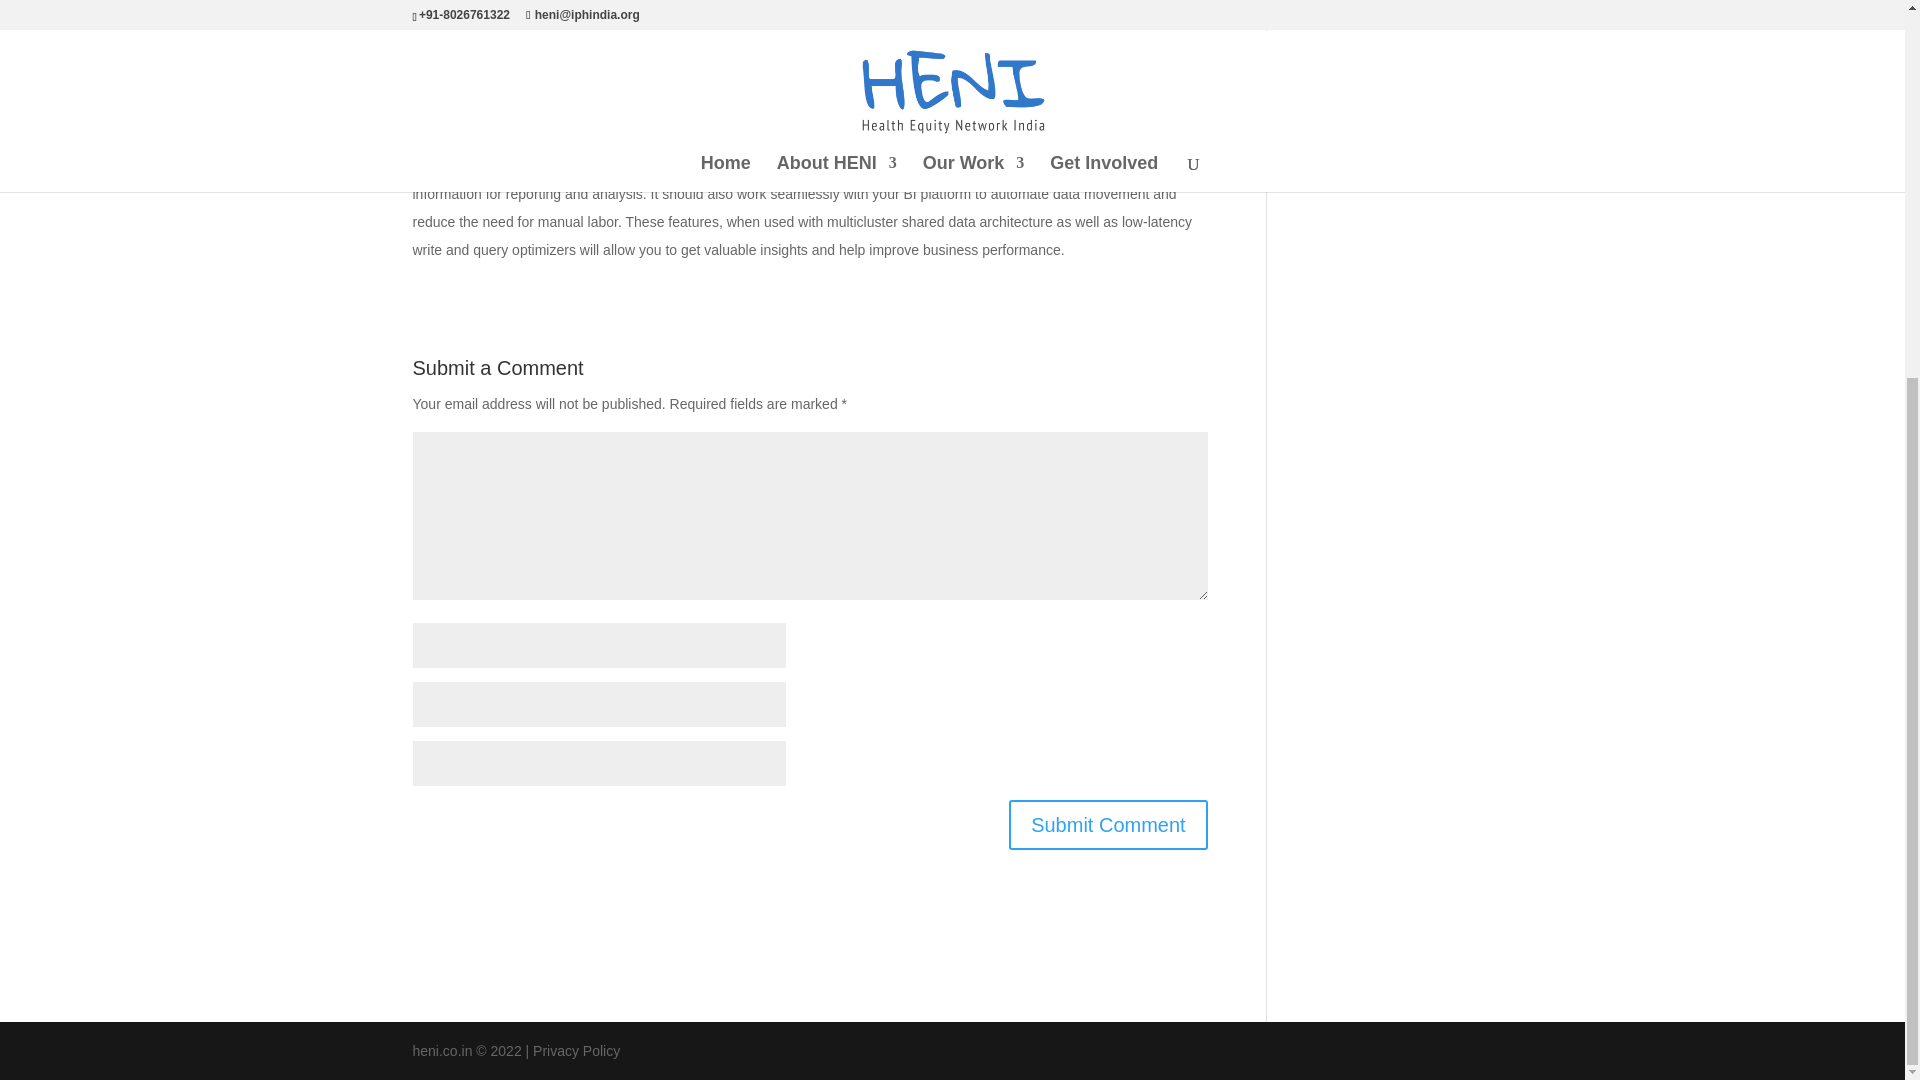 The height and width of the screenshot is (1080, 1920). I want to click on Submit Comment, so click(1108, 824).